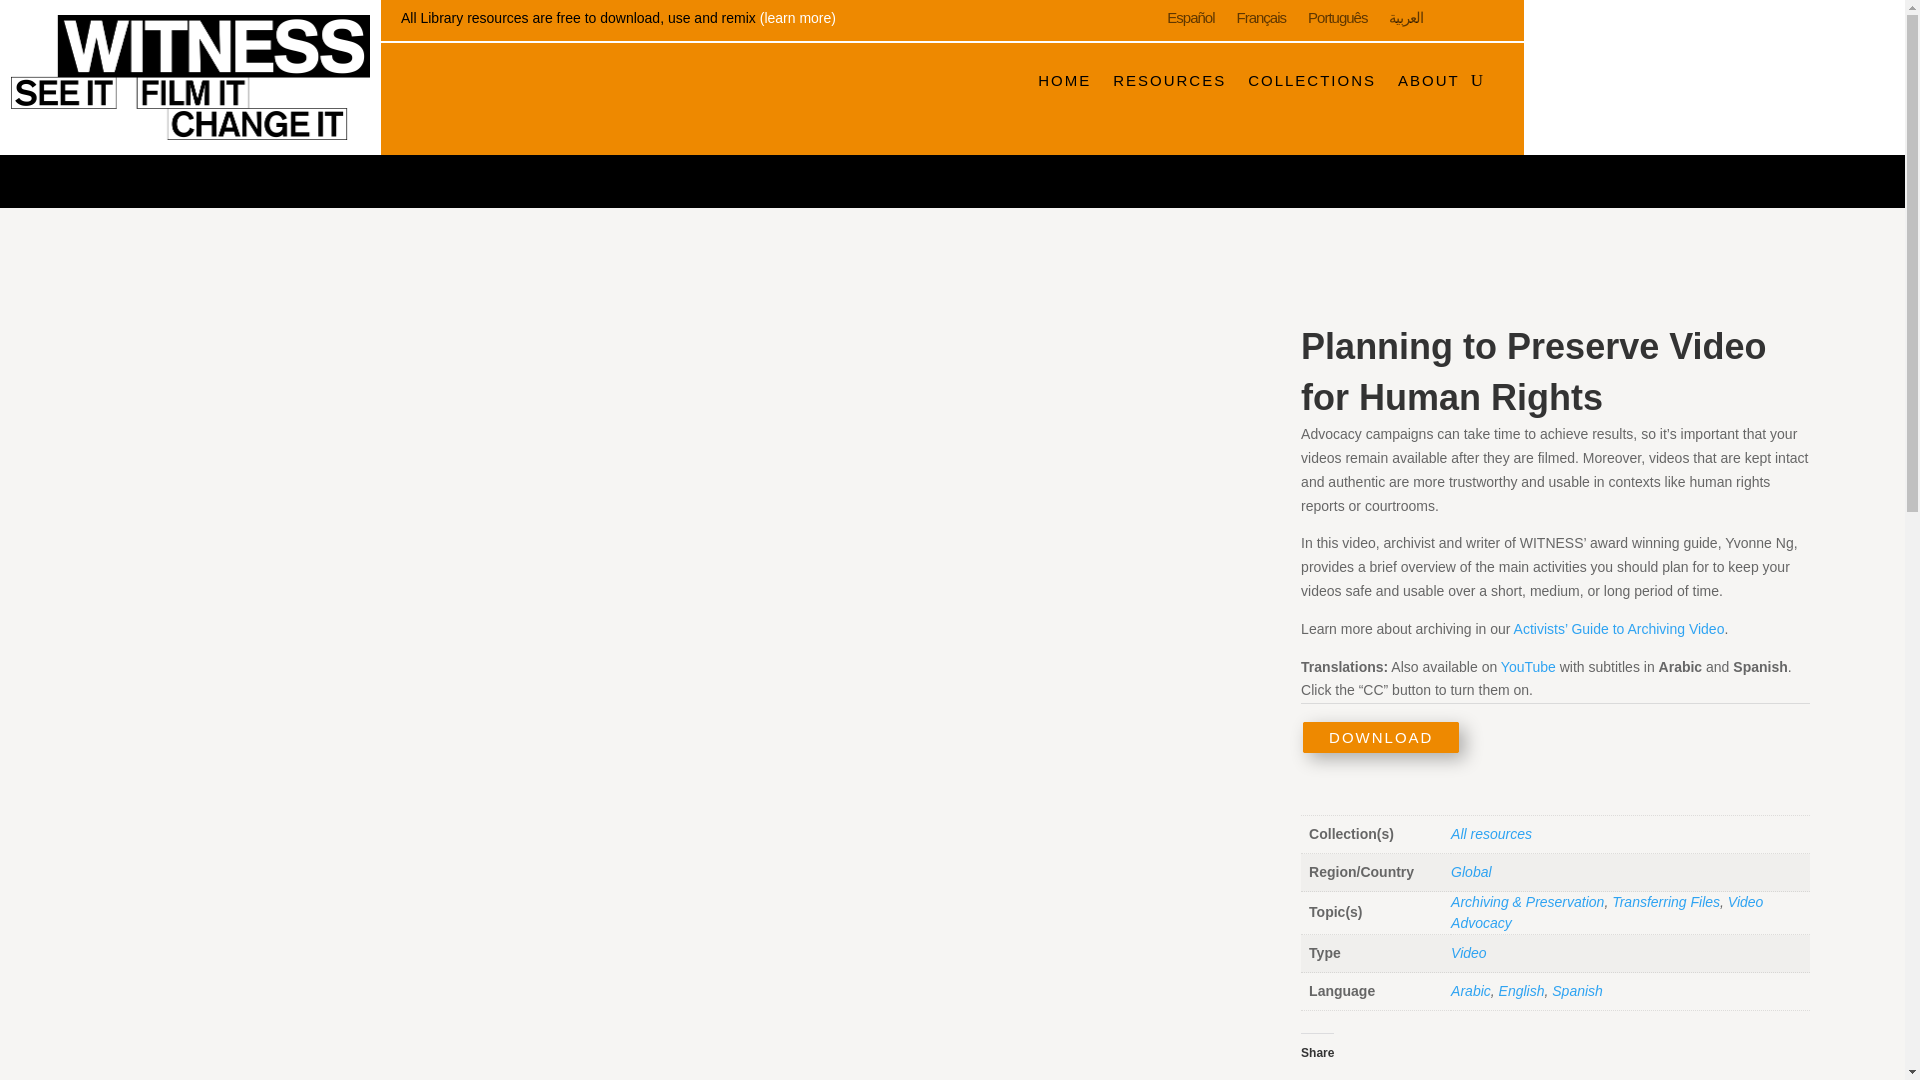 This screenshot has height=1080, width=1920. Describe the element at coordinates (1428, 80) in the screenshot. I see `ABOUT` at that location.